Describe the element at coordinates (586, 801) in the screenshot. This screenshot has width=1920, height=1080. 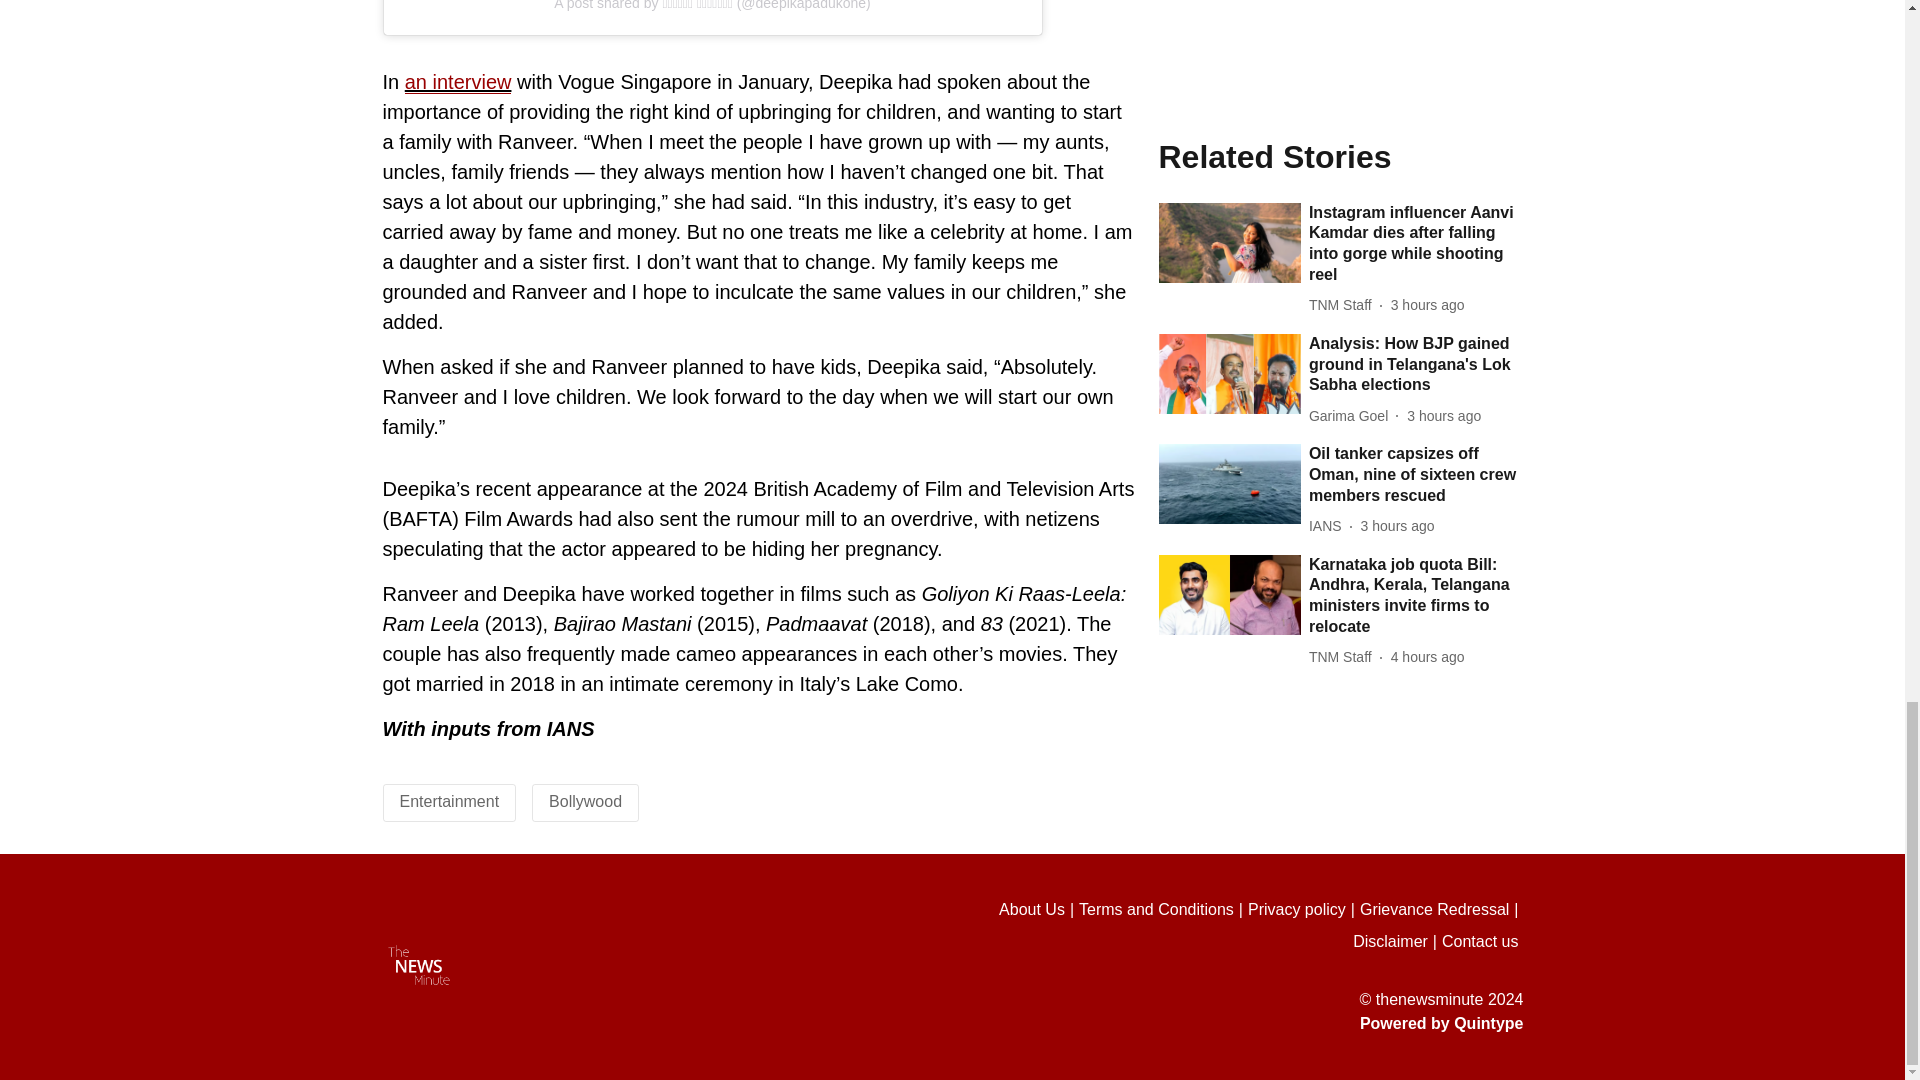
I see `Bollywood` at that location.